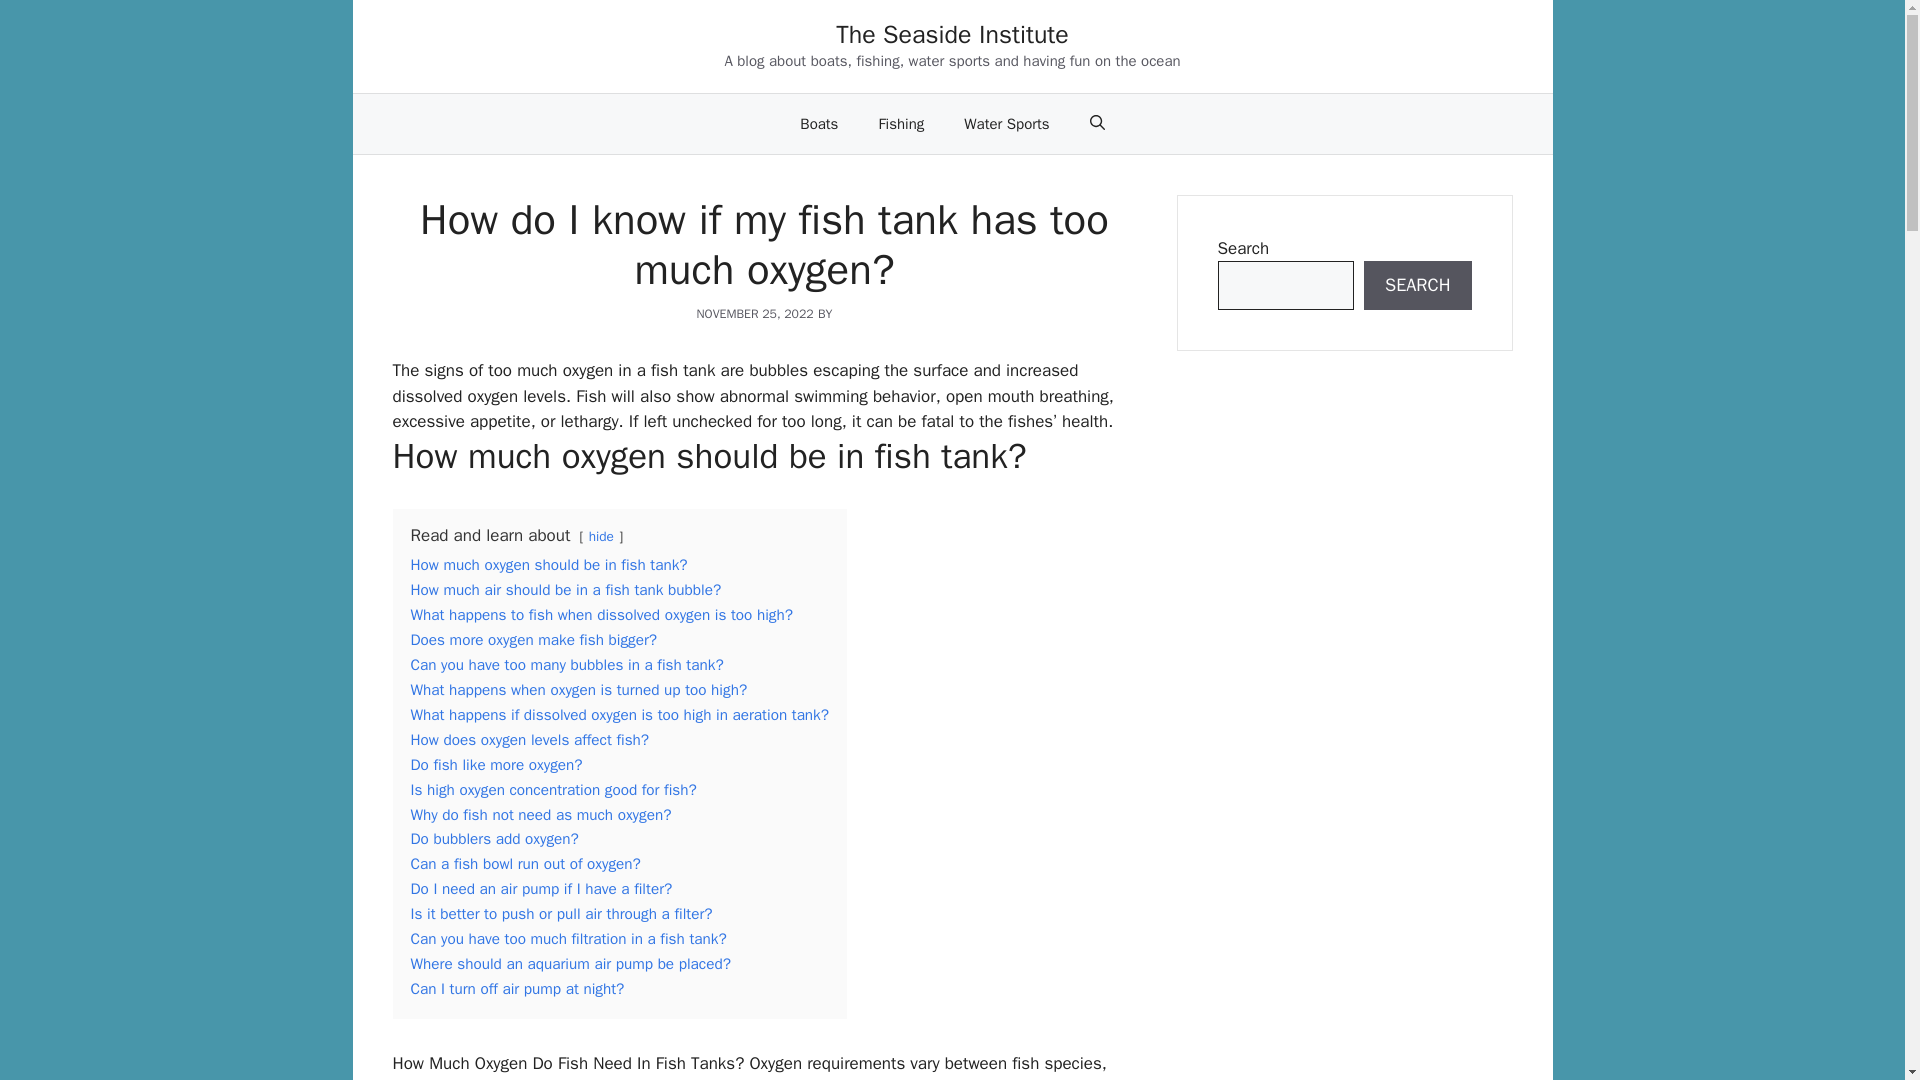 The width and height of the screenshot is (1920, 1080). Describe the element at coordinates (568, 938) in the screenshot. I see `Can you have too much filtration in a fish tank?` at that location.